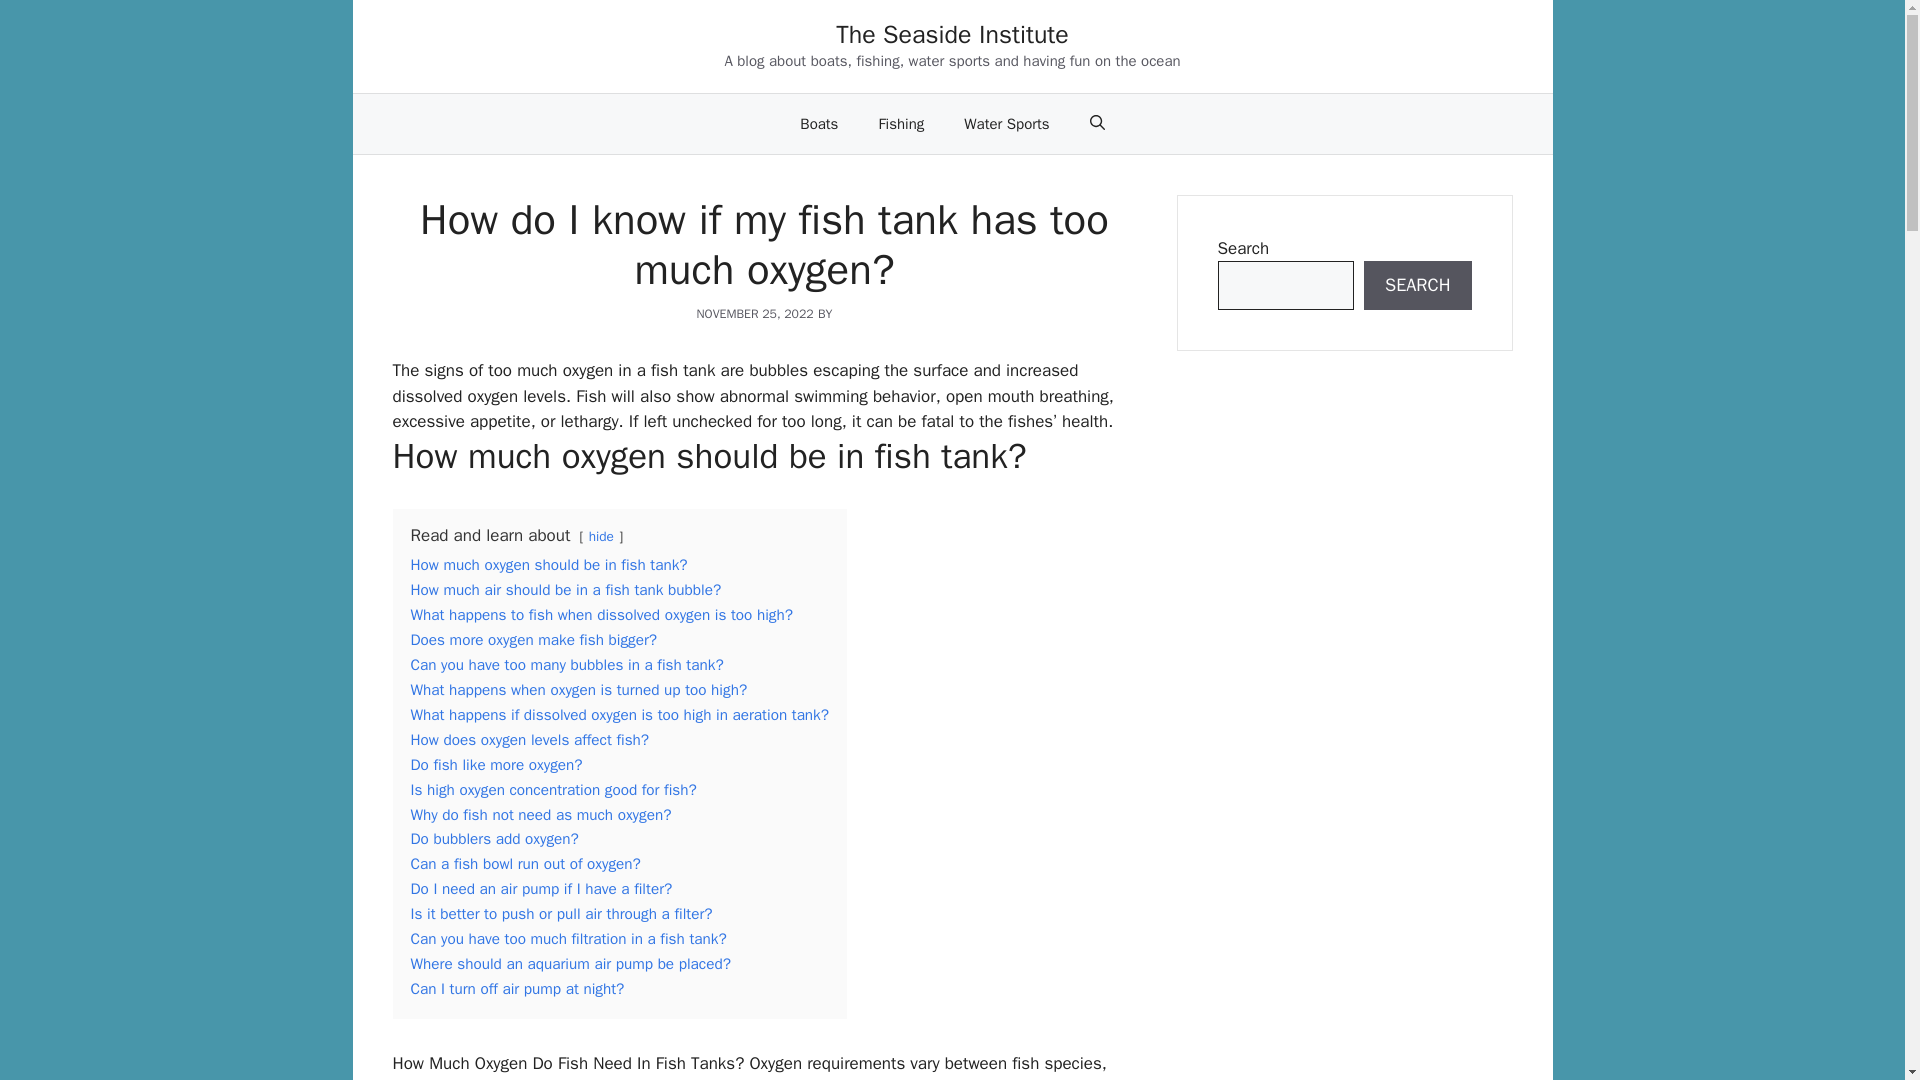 The width and height of the screenshot is (1920, 1080). Describe the element at coordinates (568, 938) in the screenshot. I see `Can you have too much filtration in a fish tank?` at that location.